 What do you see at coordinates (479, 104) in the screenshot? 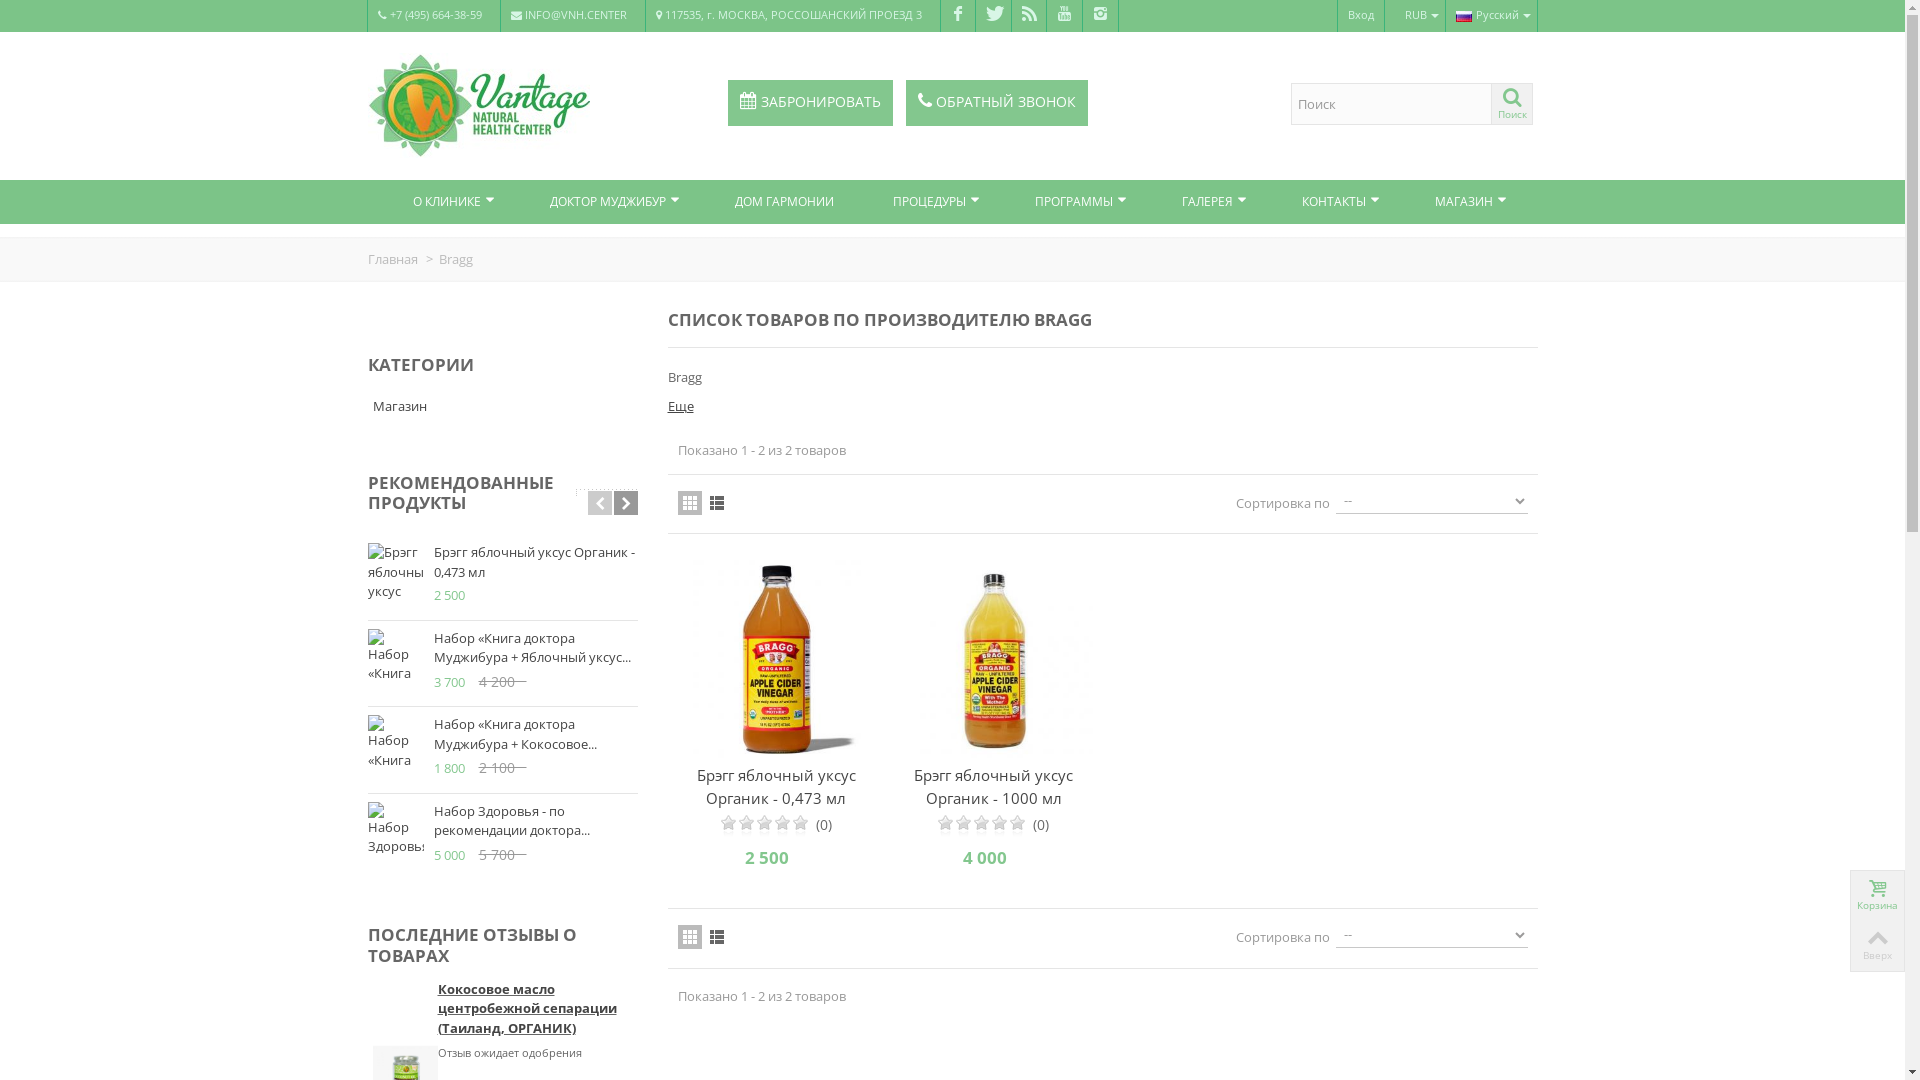
I see `Vantage Natural Health Center` at bounding box center [479, 104].